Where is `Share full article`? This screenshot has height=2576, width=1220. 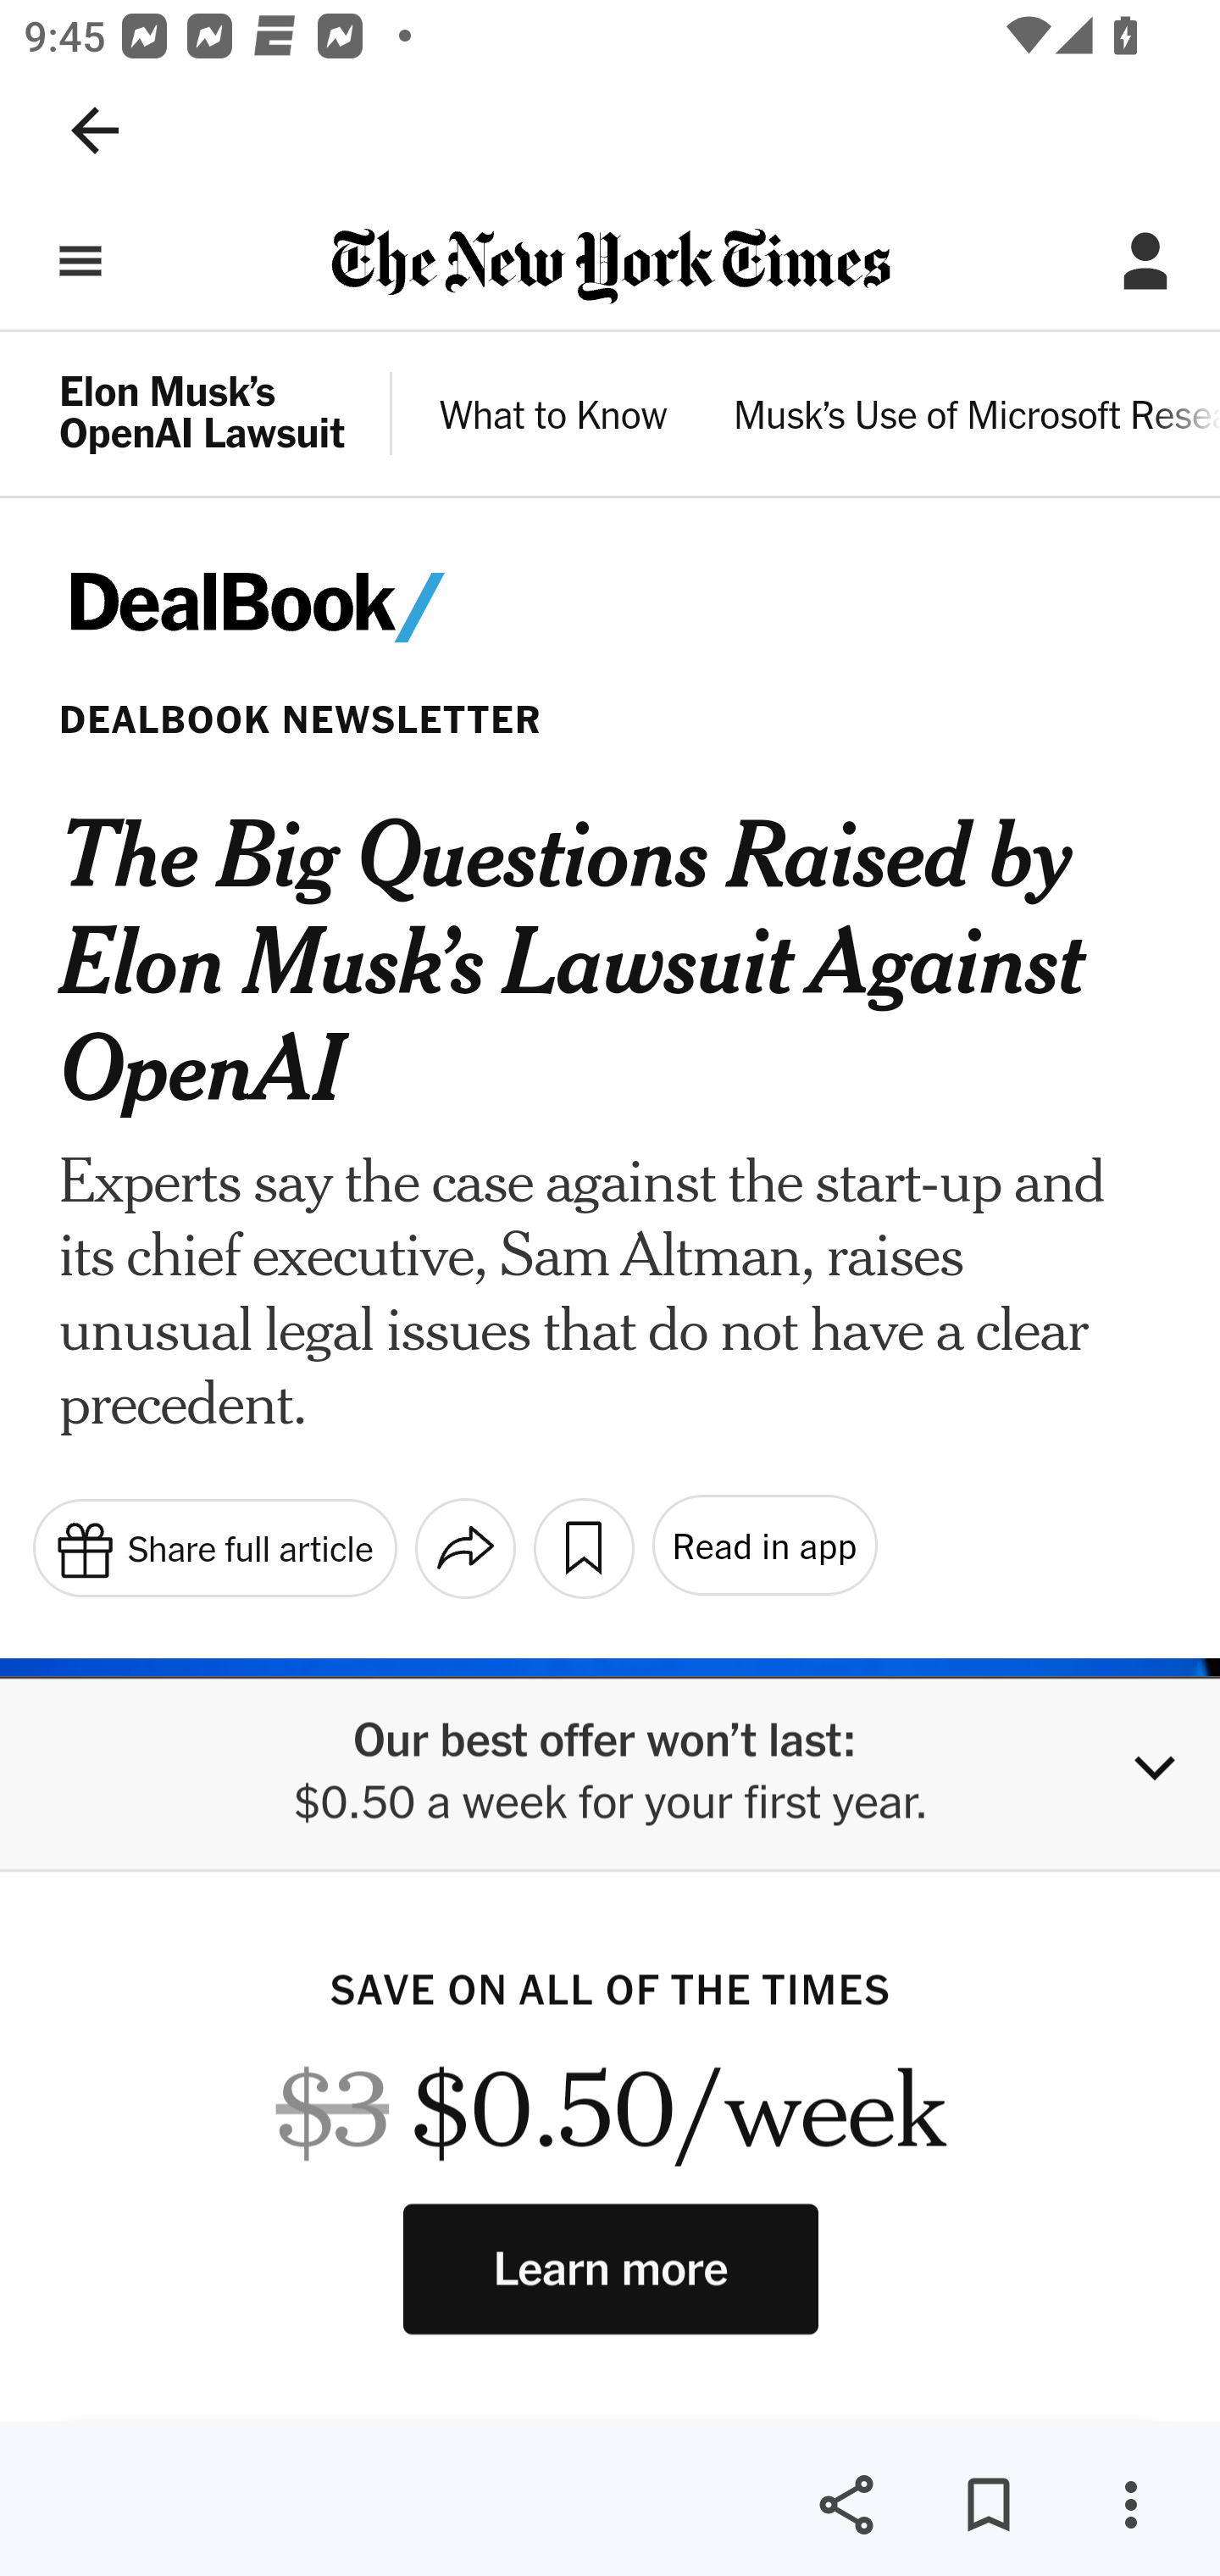
Share full article is located at coordinates (213, 1546).